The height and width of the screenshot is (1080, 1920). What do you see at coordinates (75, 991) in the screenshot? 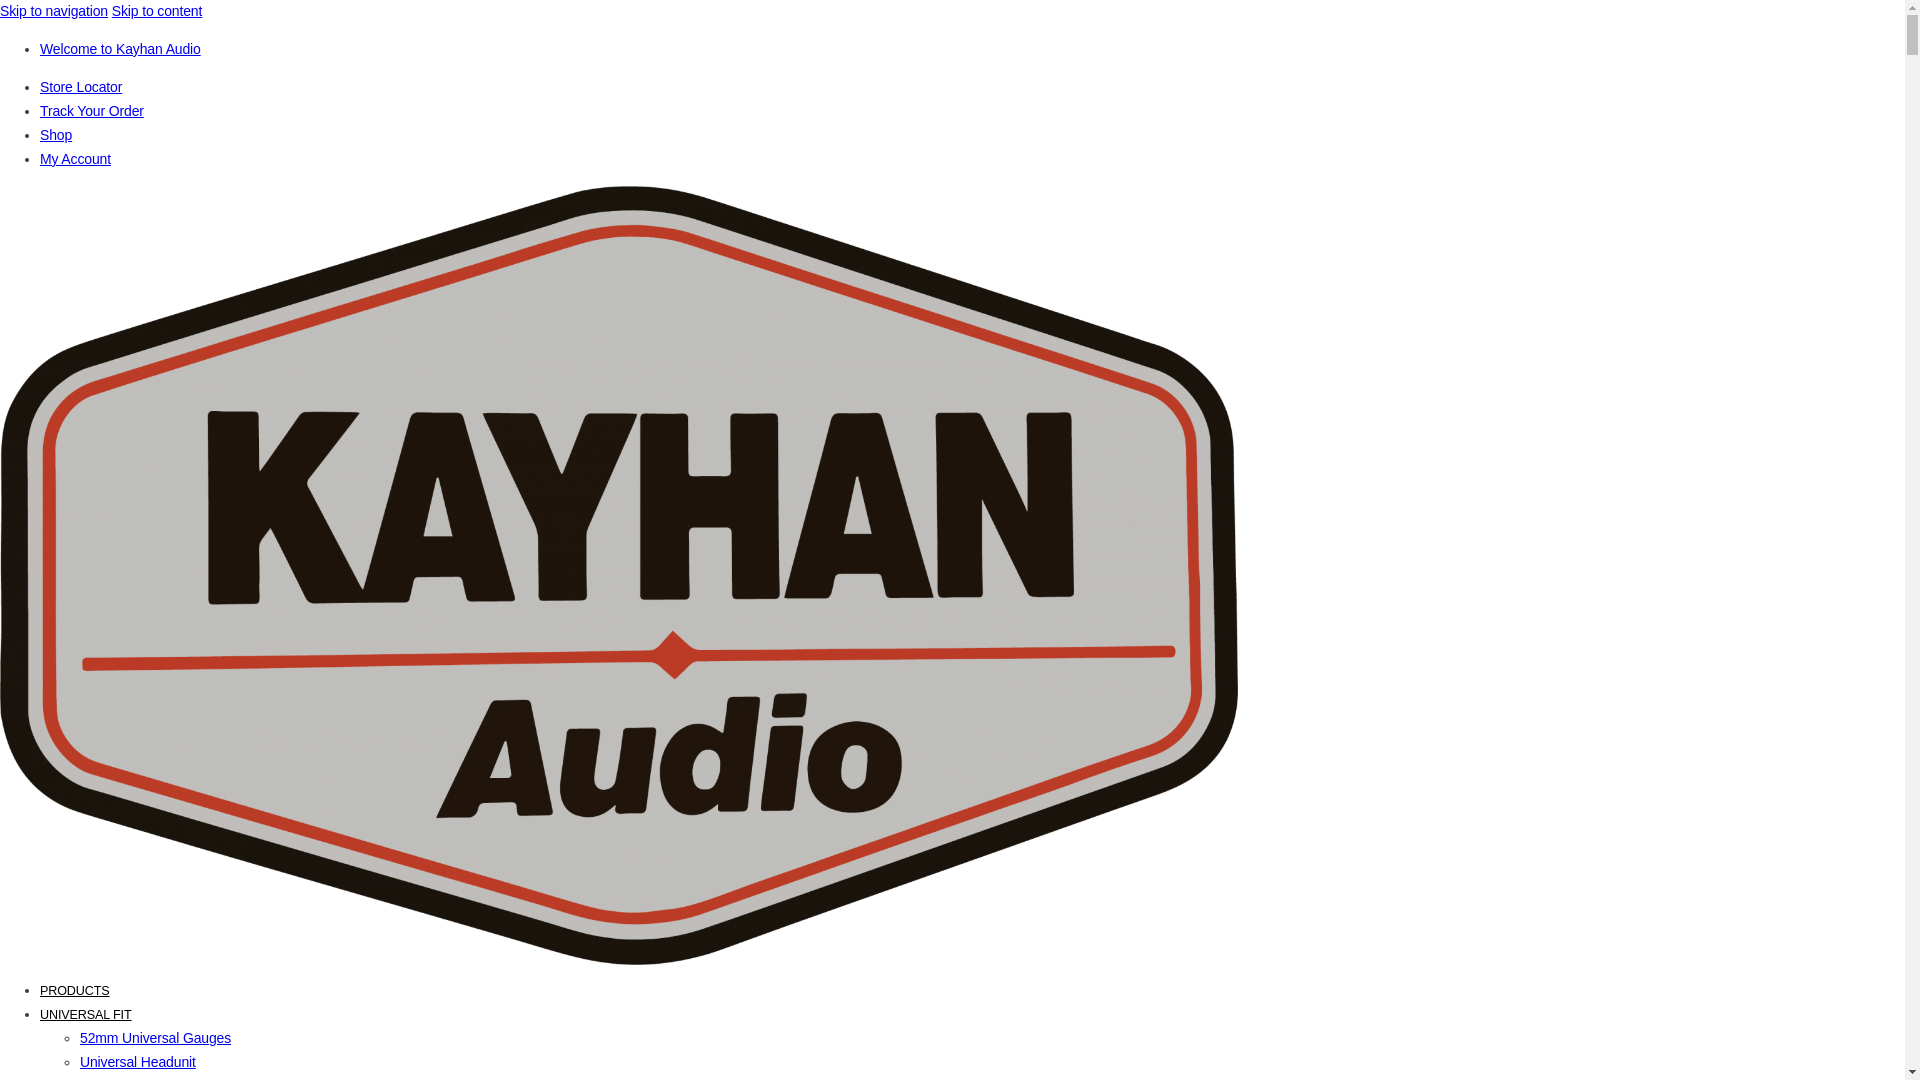
I see `PRODUCTS` at bounding box center [75, 991].